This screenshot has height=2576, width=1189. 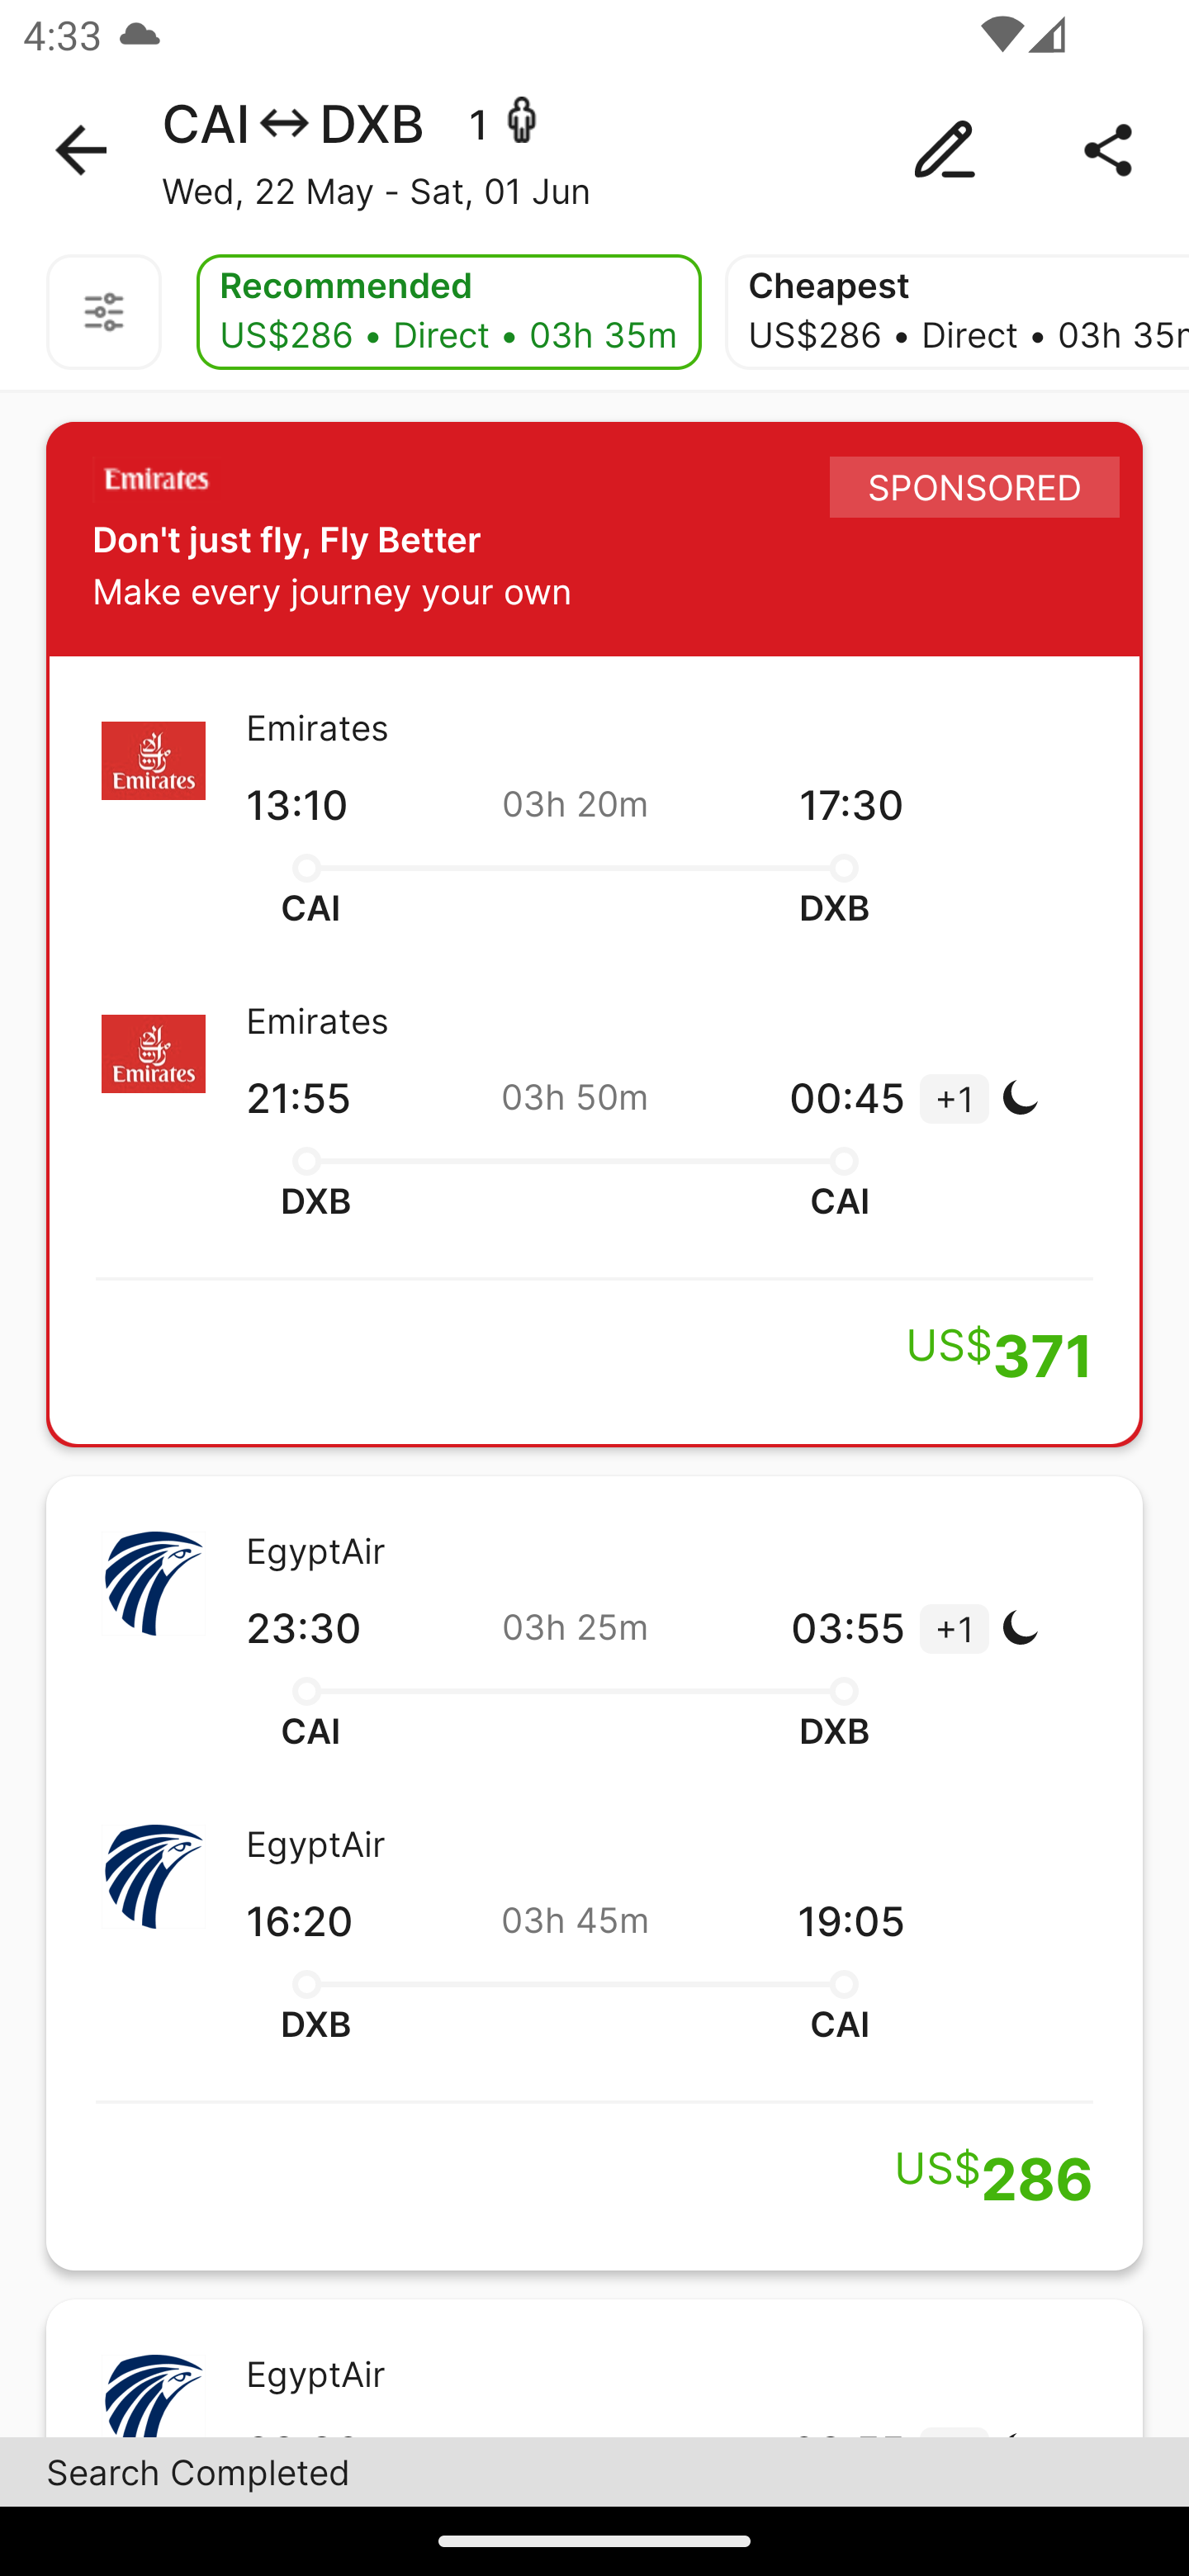 What do you see at coordinates (594, 150) in the screenshot?
I see `CAI DXB   1 - Wed, 22 May - Sat, 01 Jun` at bounding box center [594, 150].